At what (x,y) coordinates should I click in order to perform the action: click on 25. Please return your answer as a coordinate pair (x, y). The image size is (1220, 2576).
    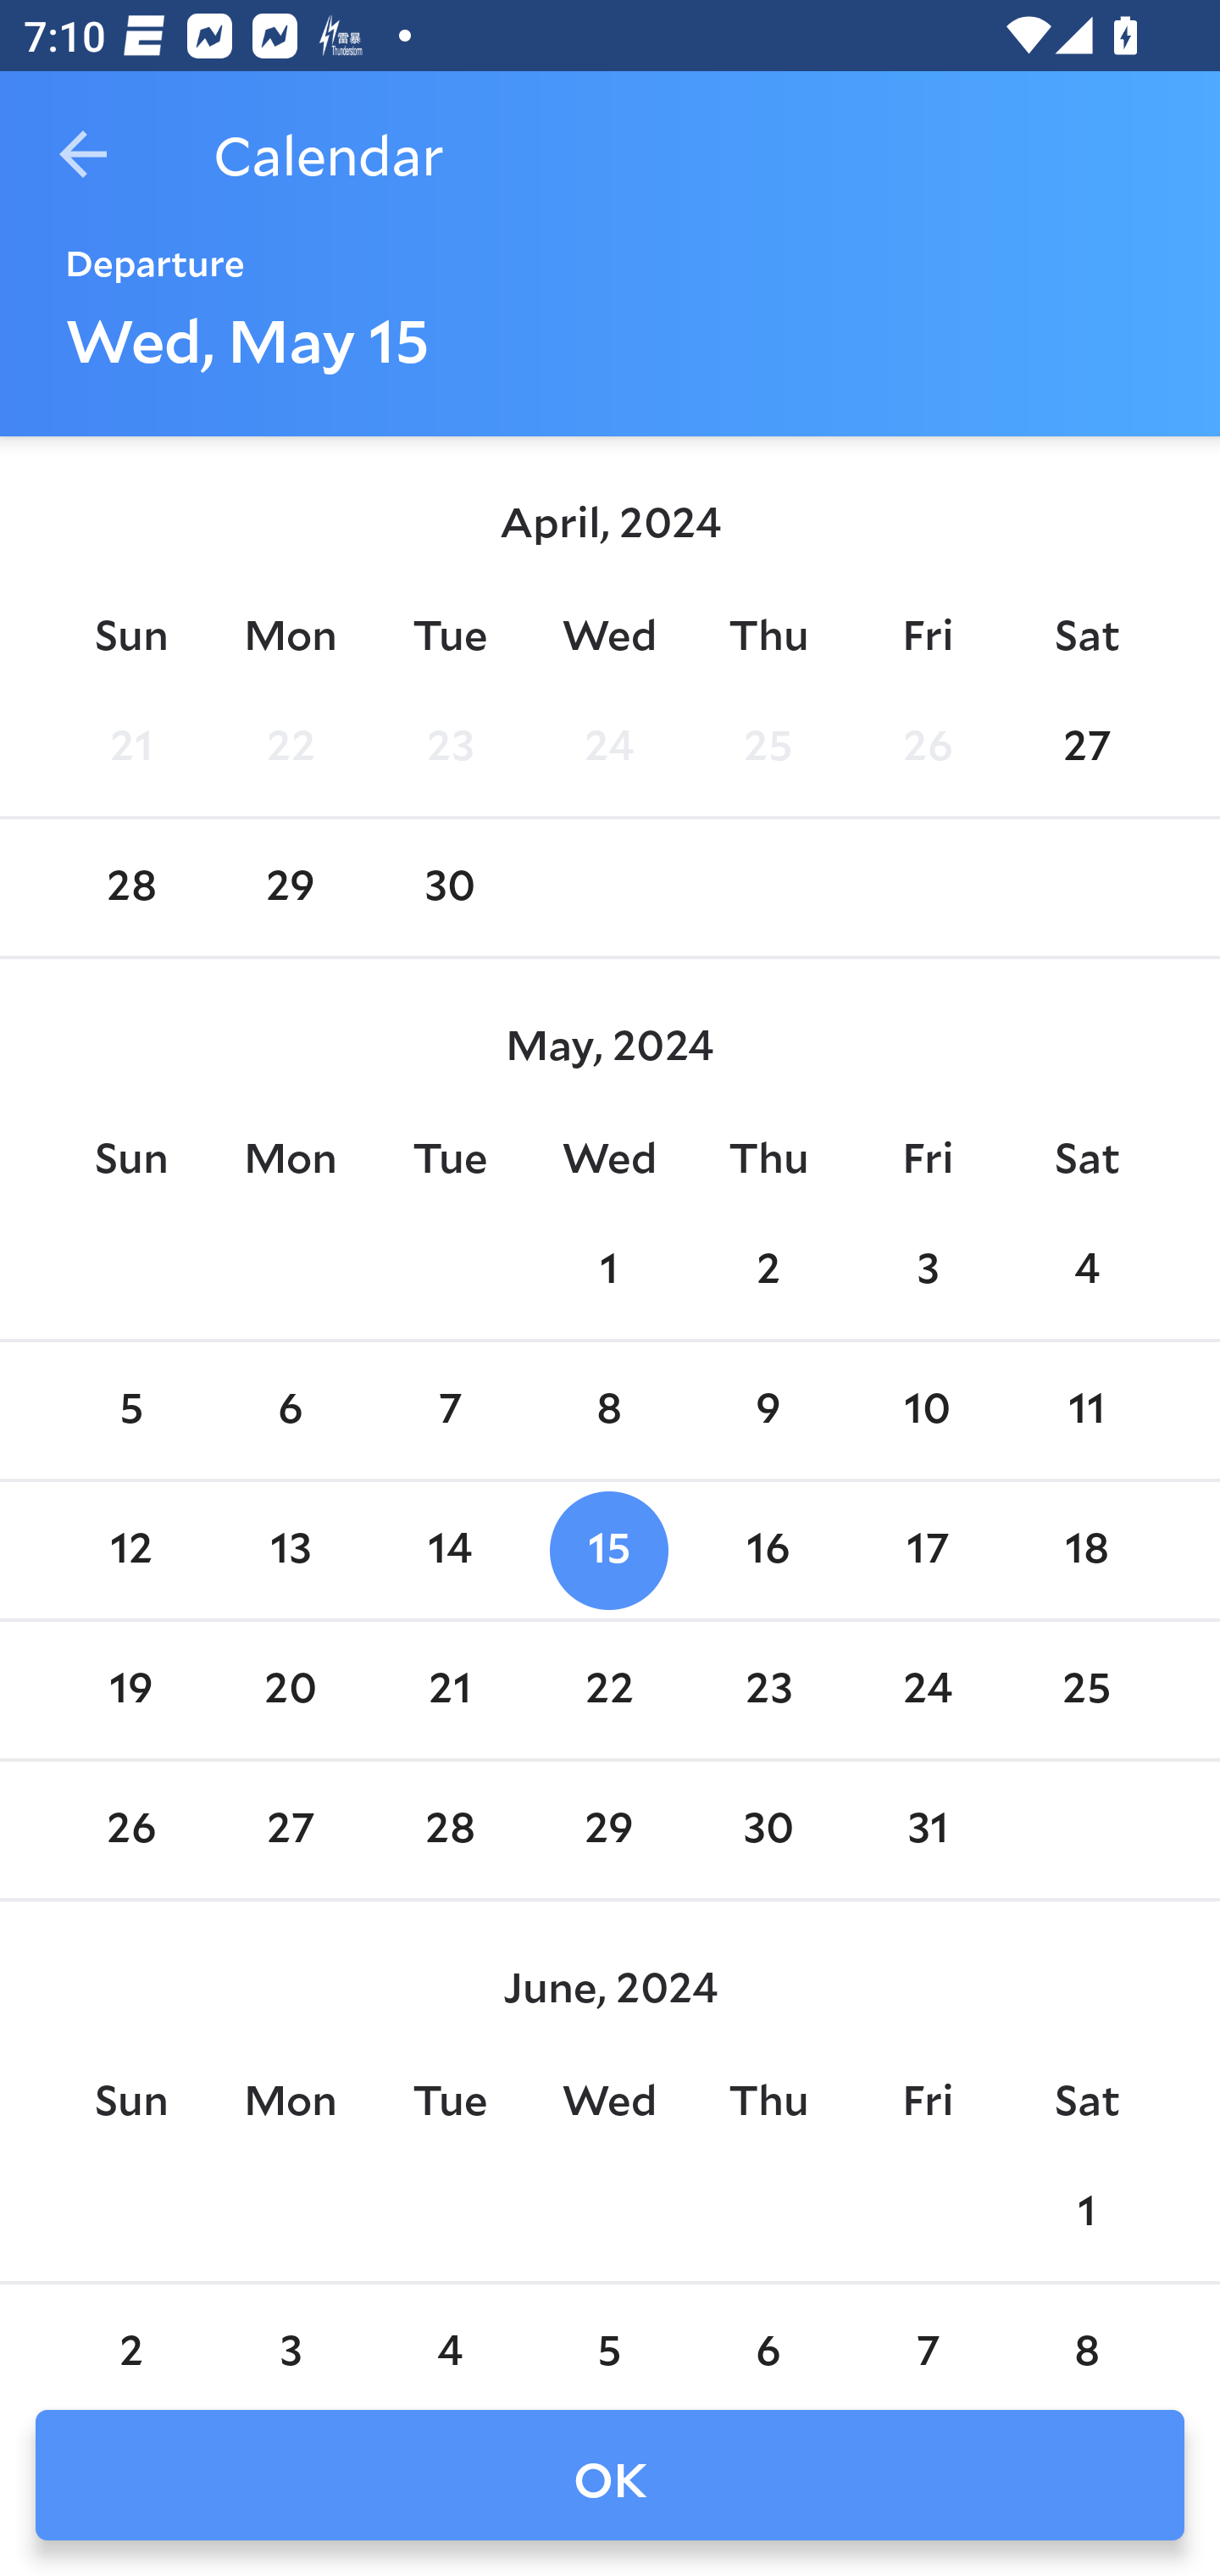
    Looking at the image, I should click on (1086, 1690).